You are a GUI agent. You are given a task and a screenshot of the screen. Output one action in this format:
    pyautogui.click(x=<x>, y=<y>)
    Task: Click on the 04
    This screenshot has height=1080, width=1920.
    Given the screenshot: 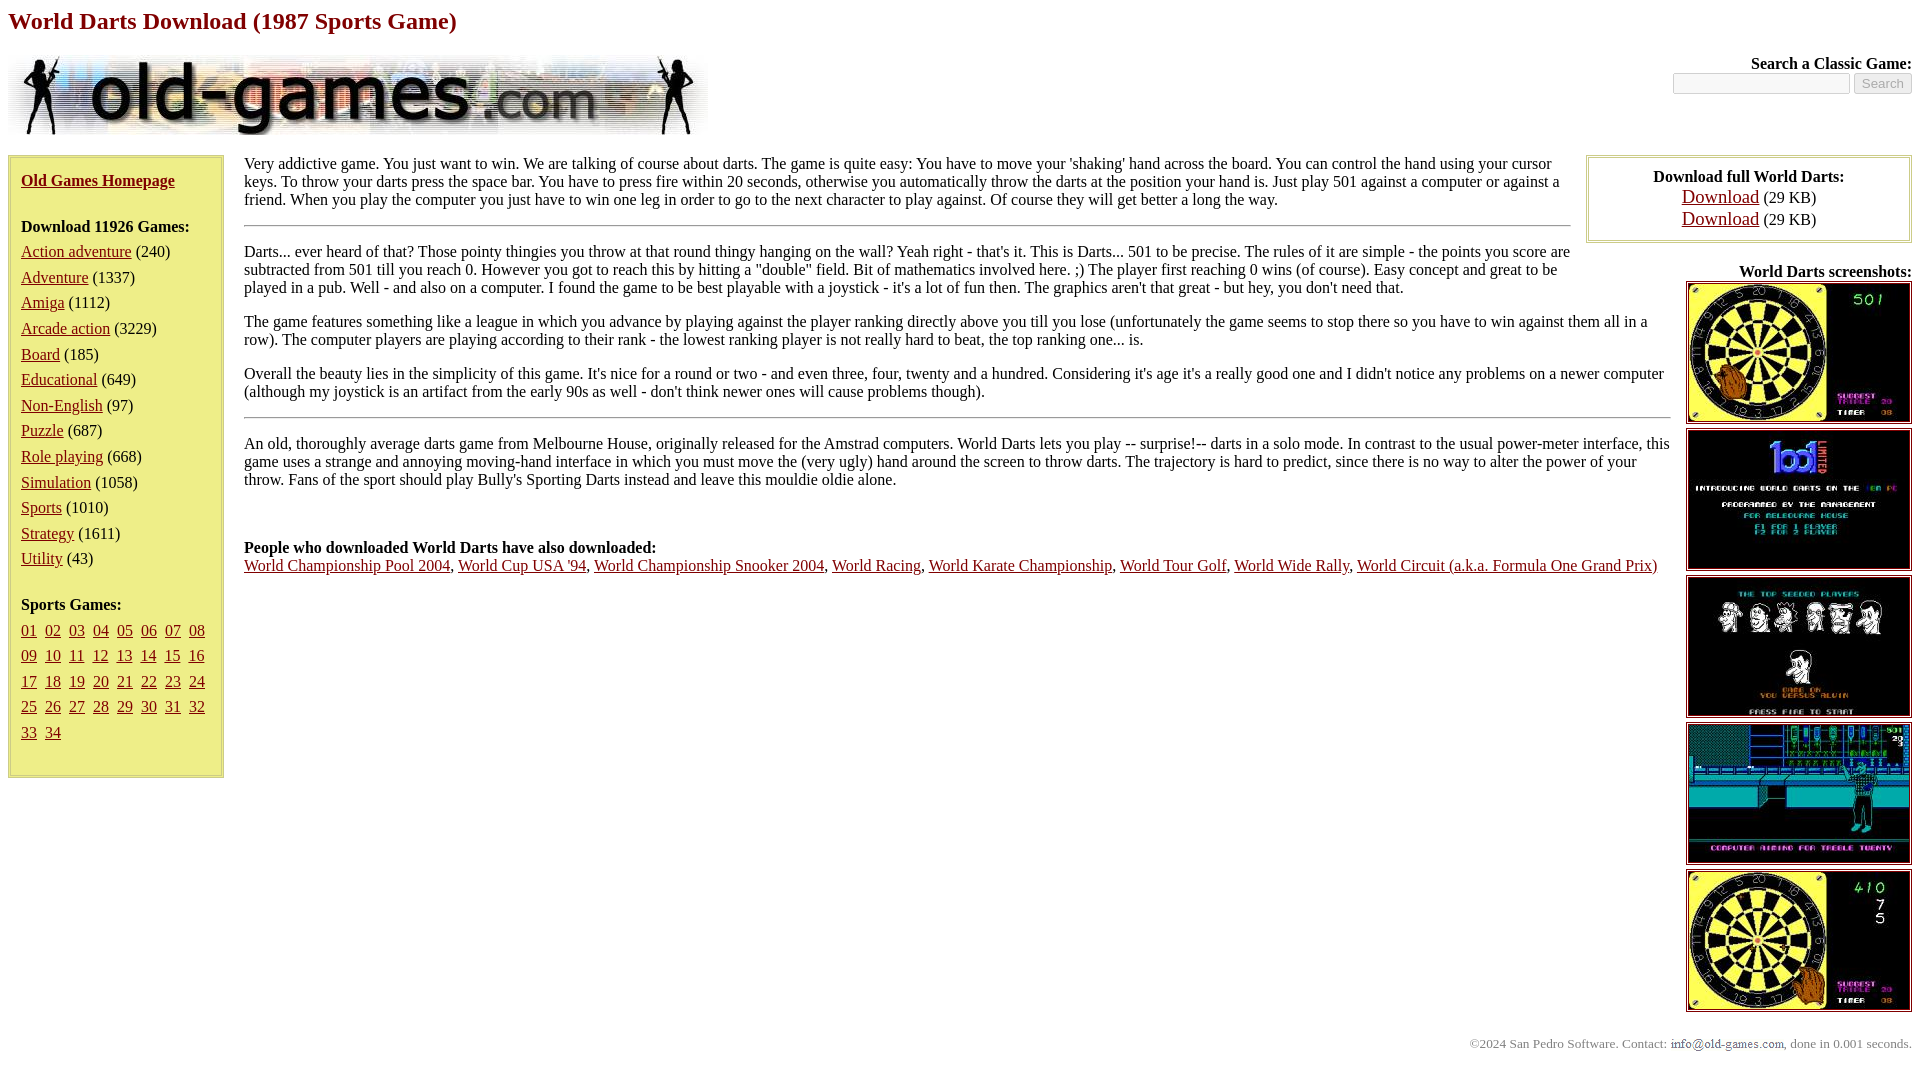 What is the action you would take?
    pyautogui.click(x=100, y=630)
    